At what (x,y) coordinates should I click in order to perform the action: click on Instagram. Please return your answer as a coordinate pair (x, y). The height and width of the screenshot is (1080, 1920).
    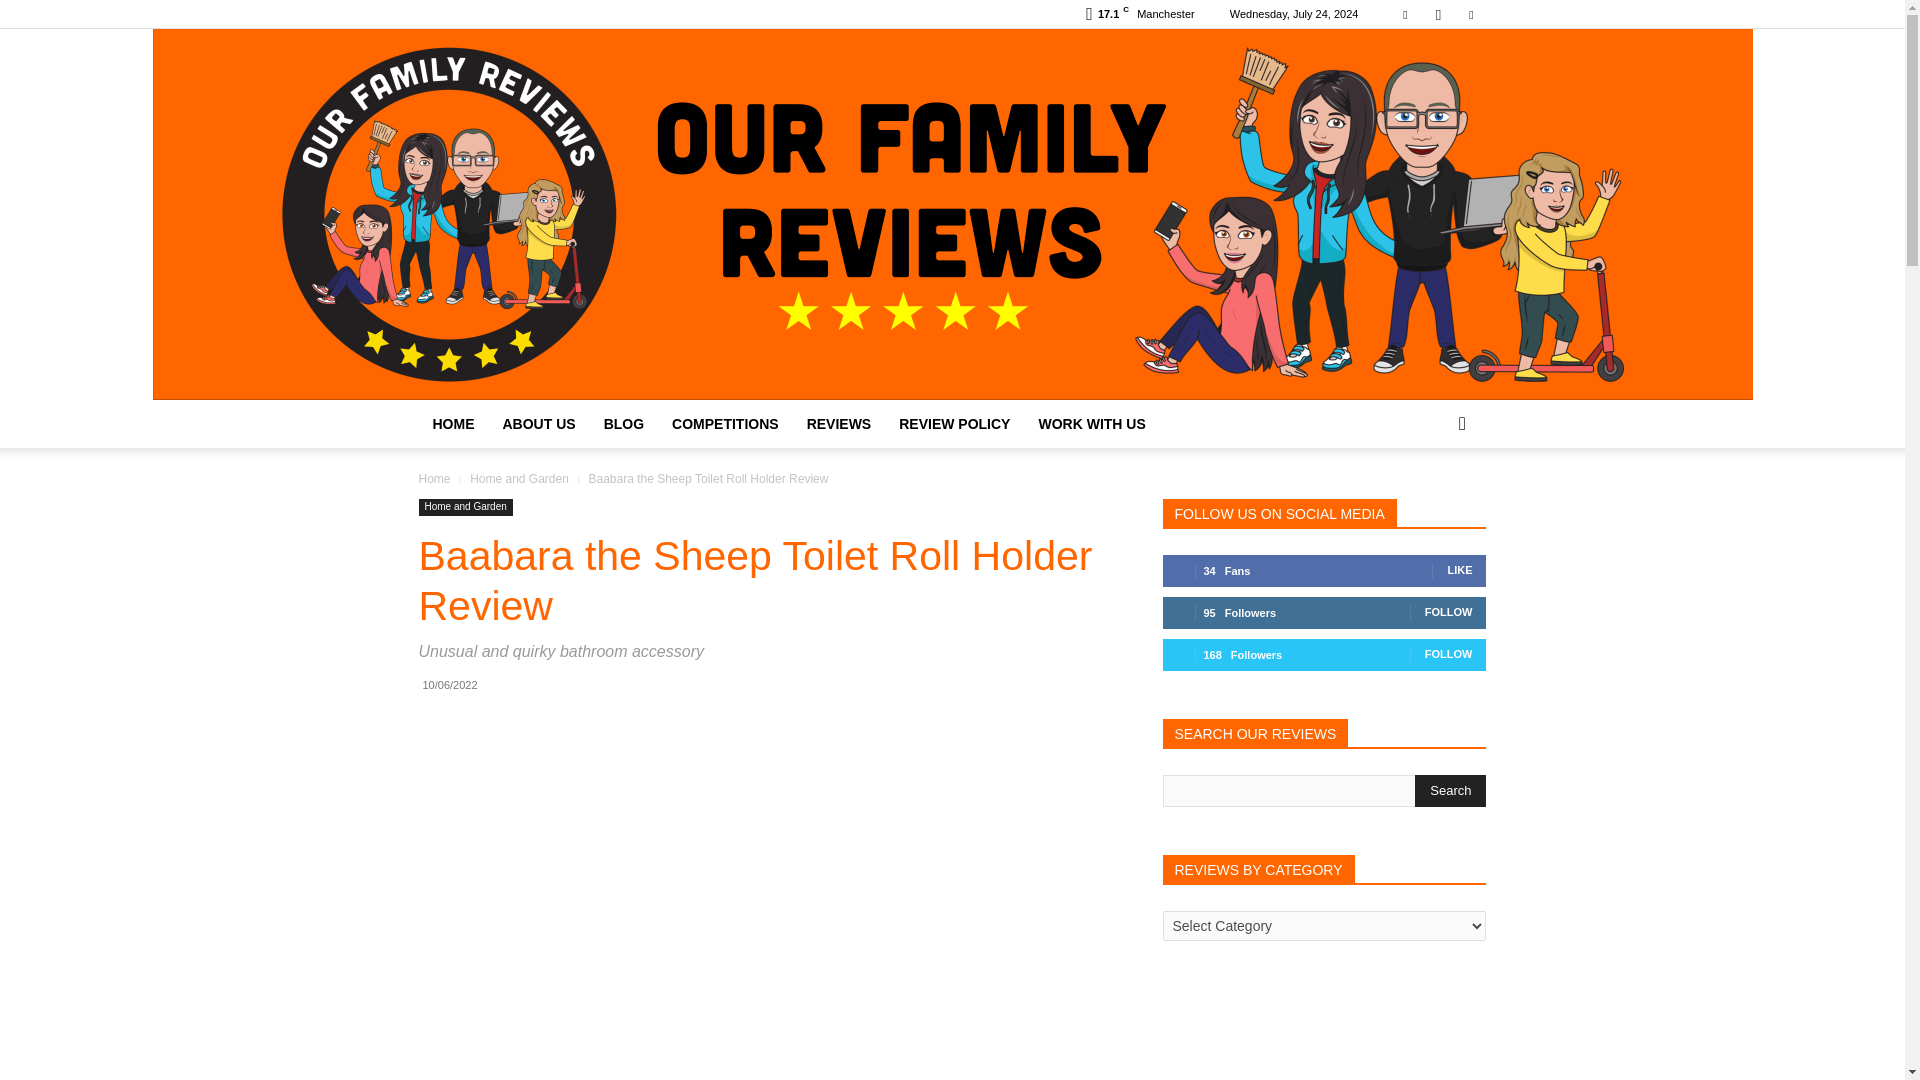
    Looking at the image, I should click on (1386, 424).